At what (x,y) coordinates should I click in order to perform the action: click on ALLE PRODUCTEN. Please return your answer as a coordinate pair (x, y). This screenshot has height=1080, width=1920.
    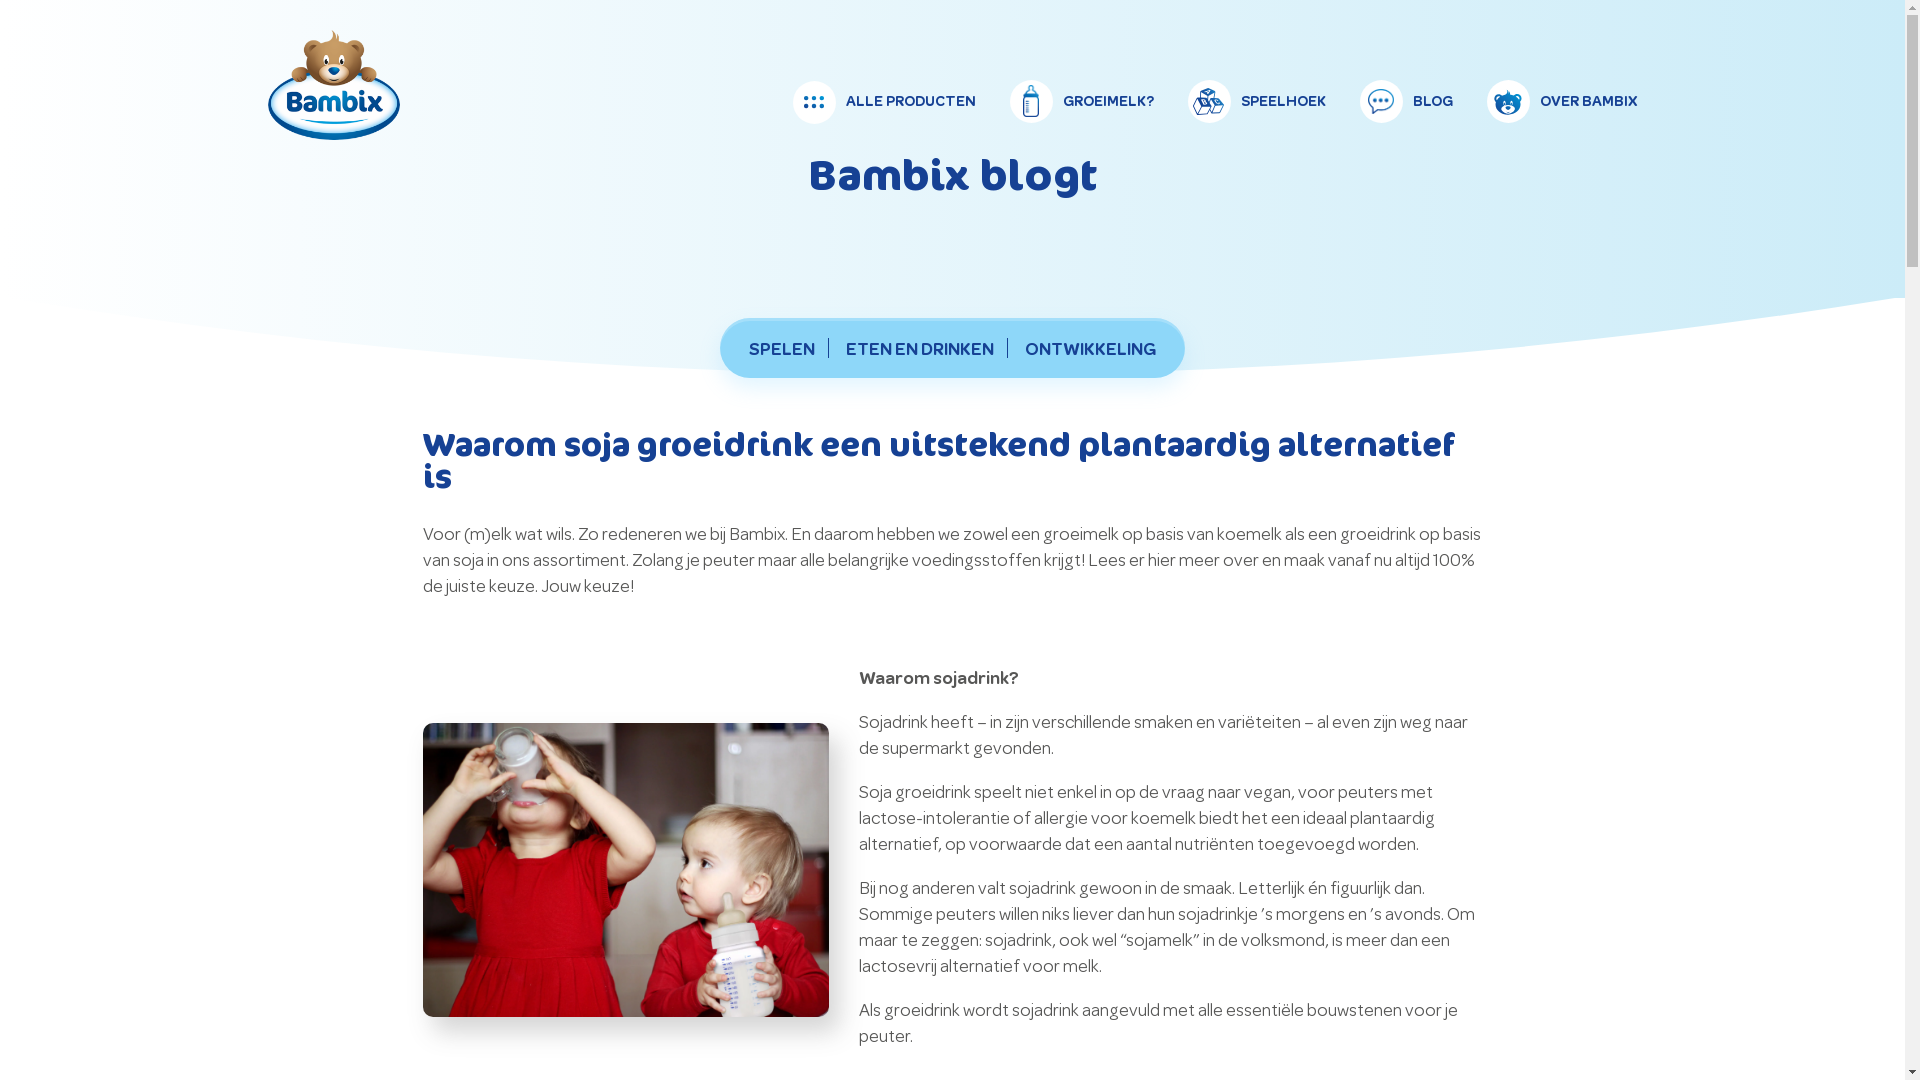
    Looking at the image, I should click on (884, 102).